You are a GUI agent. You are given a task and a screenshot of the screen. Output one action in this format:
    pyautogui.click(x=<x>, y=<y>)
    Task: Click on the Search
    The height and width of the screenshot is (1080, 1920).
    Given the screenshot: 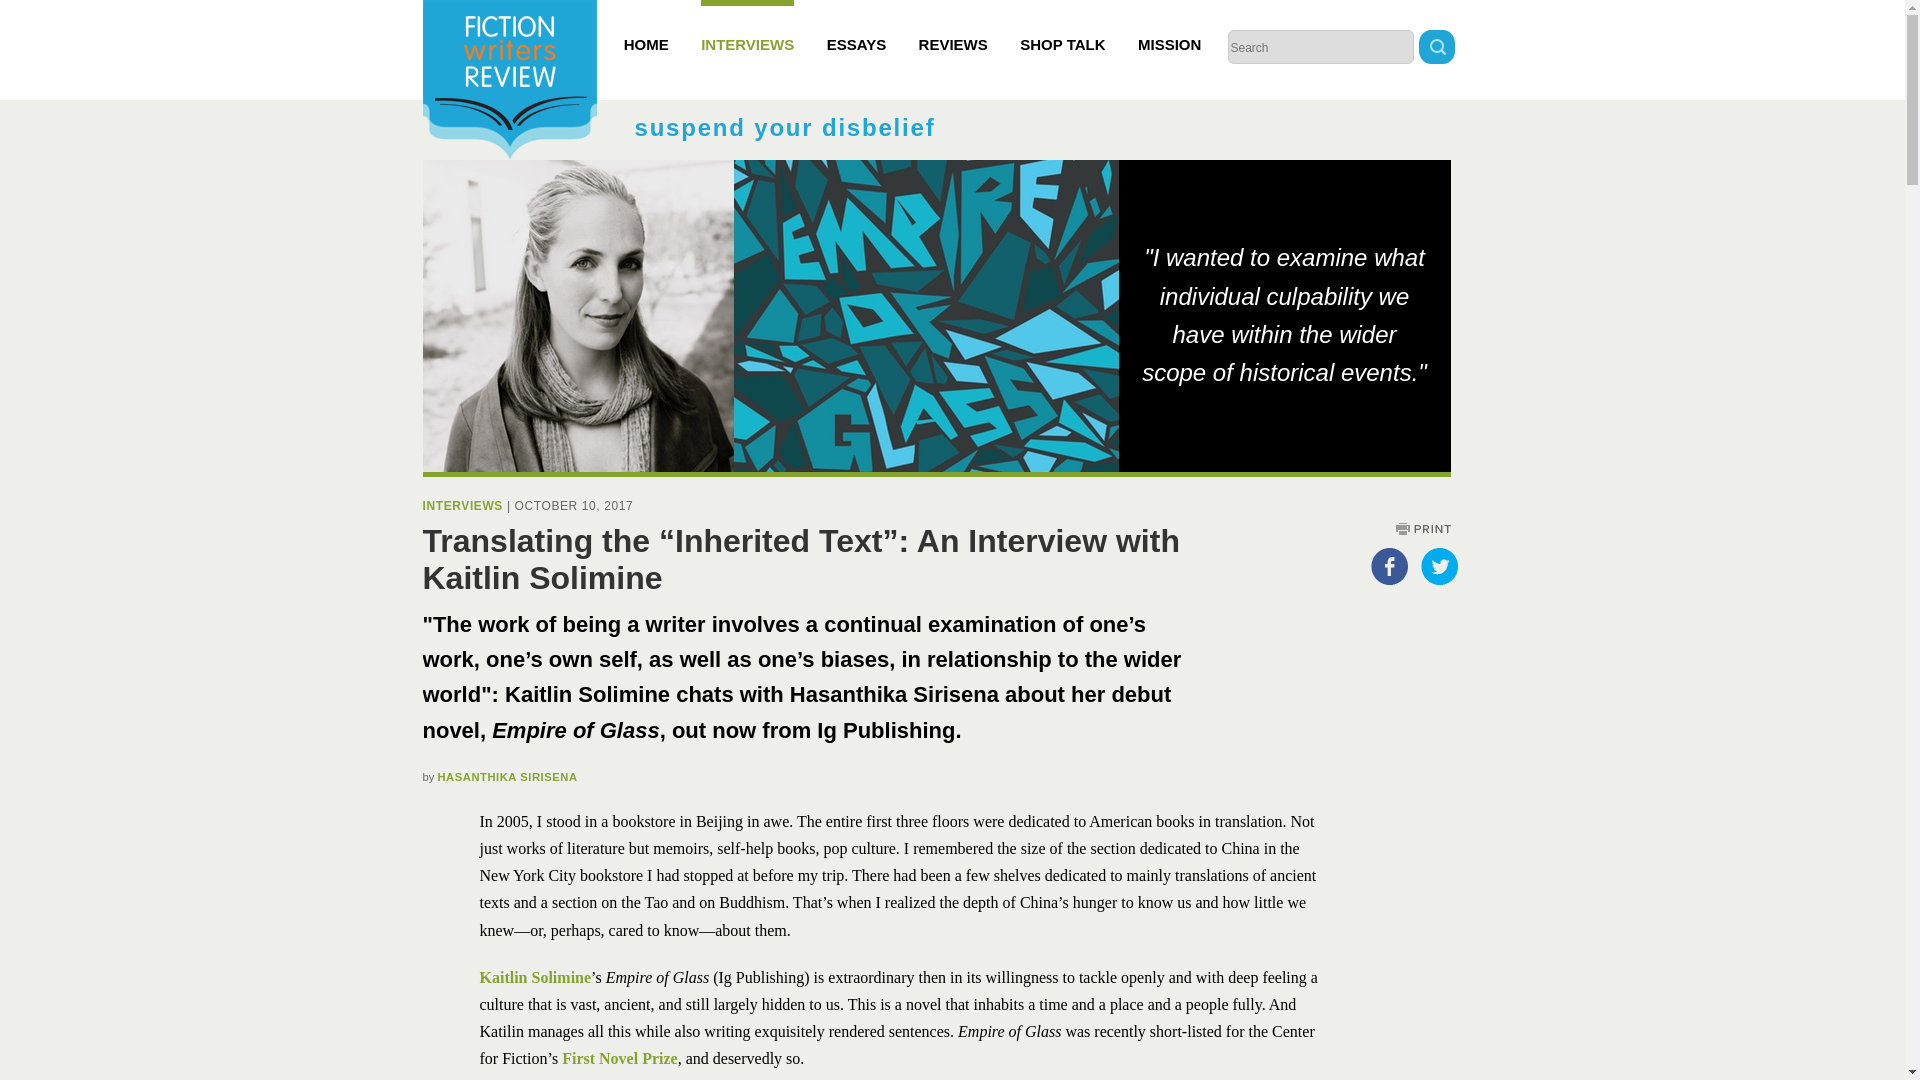 What is the action you would take?
    pyautogui.click(x=1436, y=49)
    